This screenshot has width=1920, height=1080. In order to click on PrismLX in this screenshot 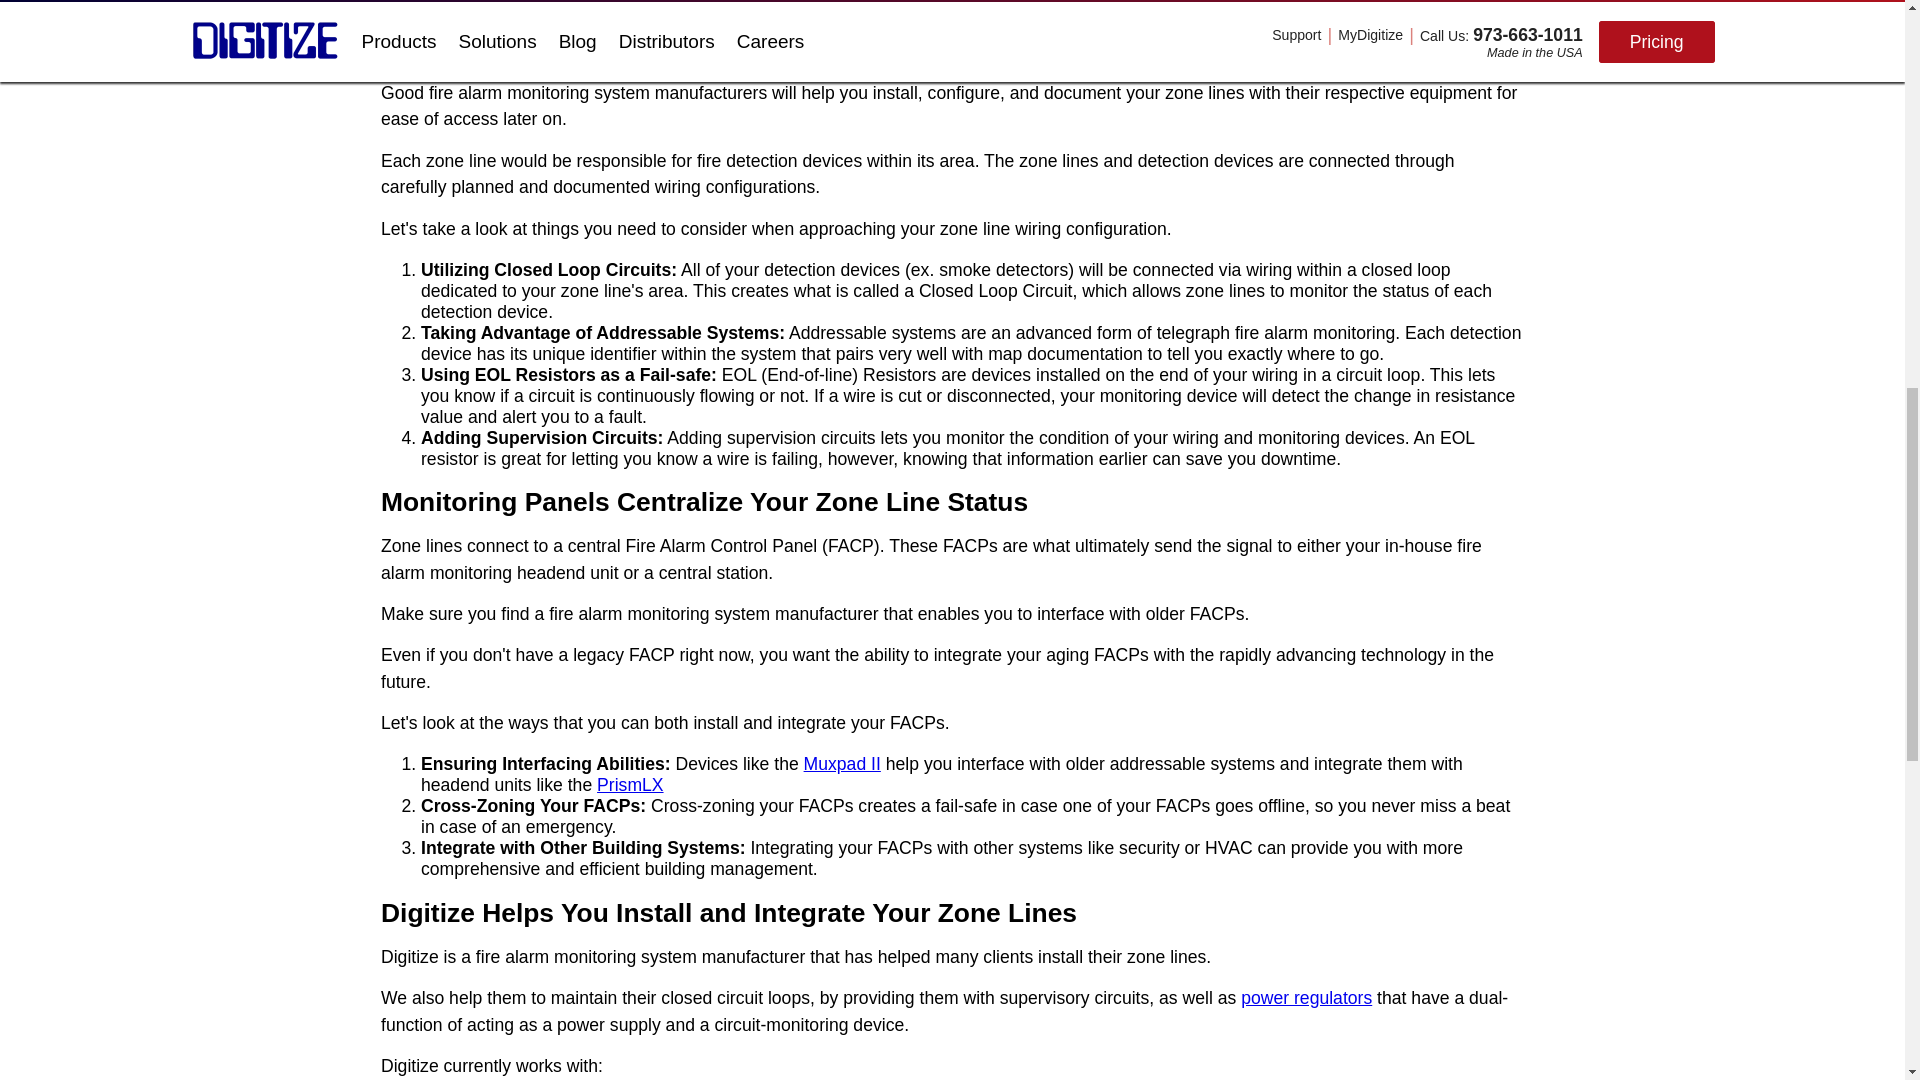, I will do `click(630, 784)`.